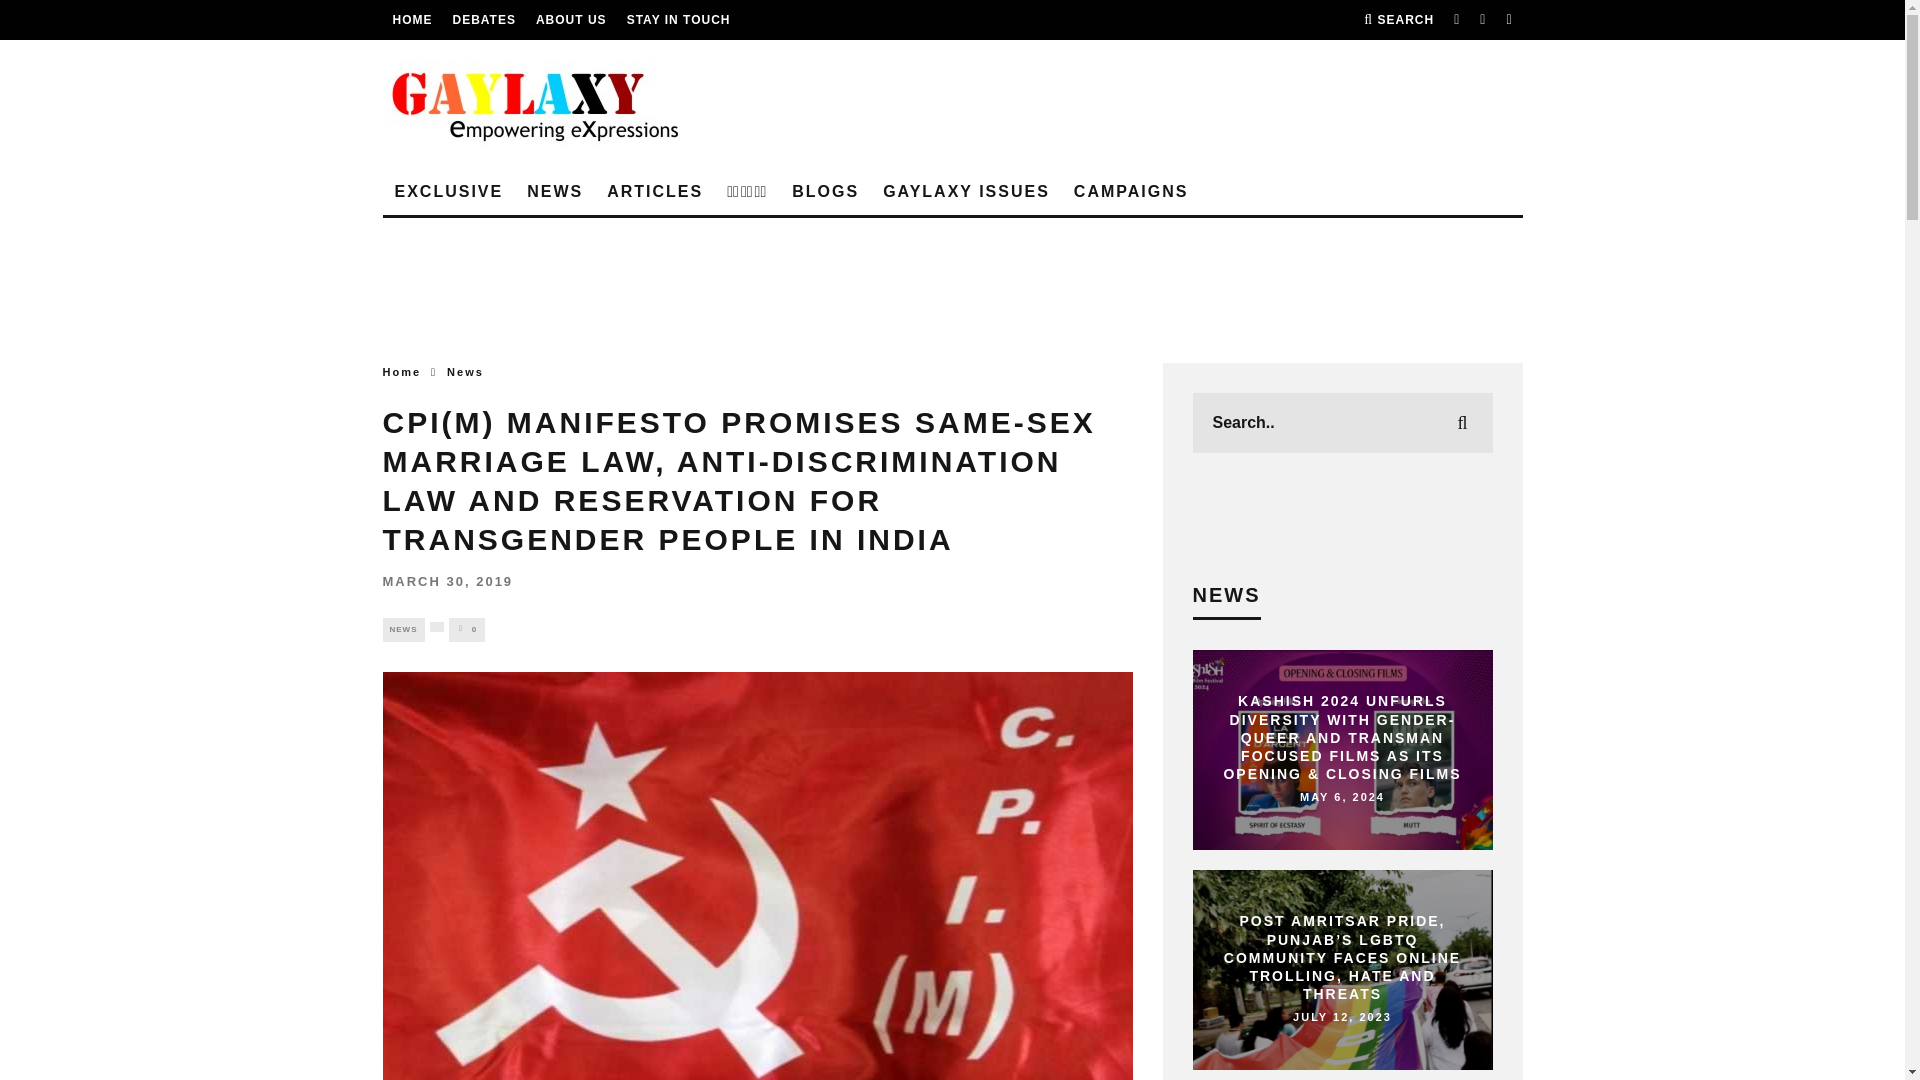 The width and height of the screenshot is (1920, 1080). Describe the element at coordinates (448, 192) in the screenshot. I see `EXCLUSIVE` at that location.